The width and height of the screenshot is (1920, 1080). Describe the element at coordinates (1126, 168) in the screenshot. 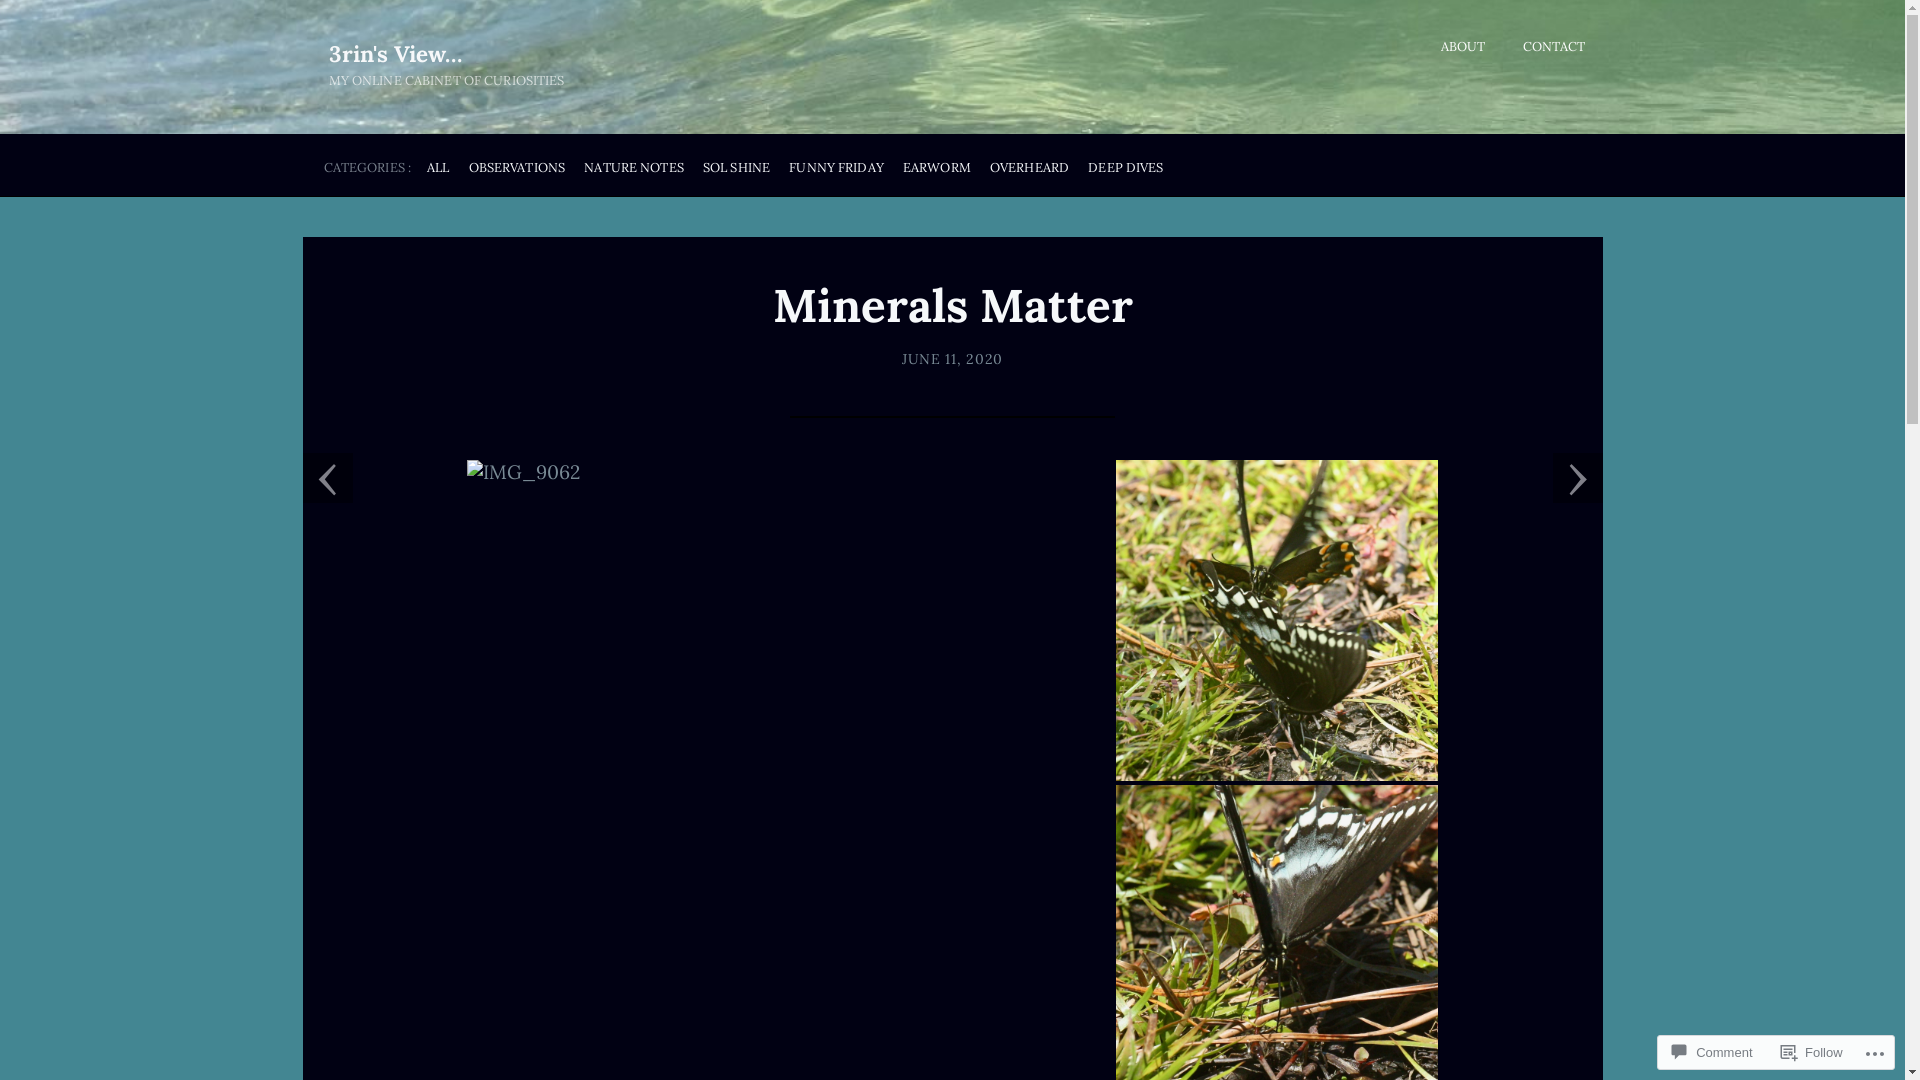

I see `DEEP DIVES` at that location.